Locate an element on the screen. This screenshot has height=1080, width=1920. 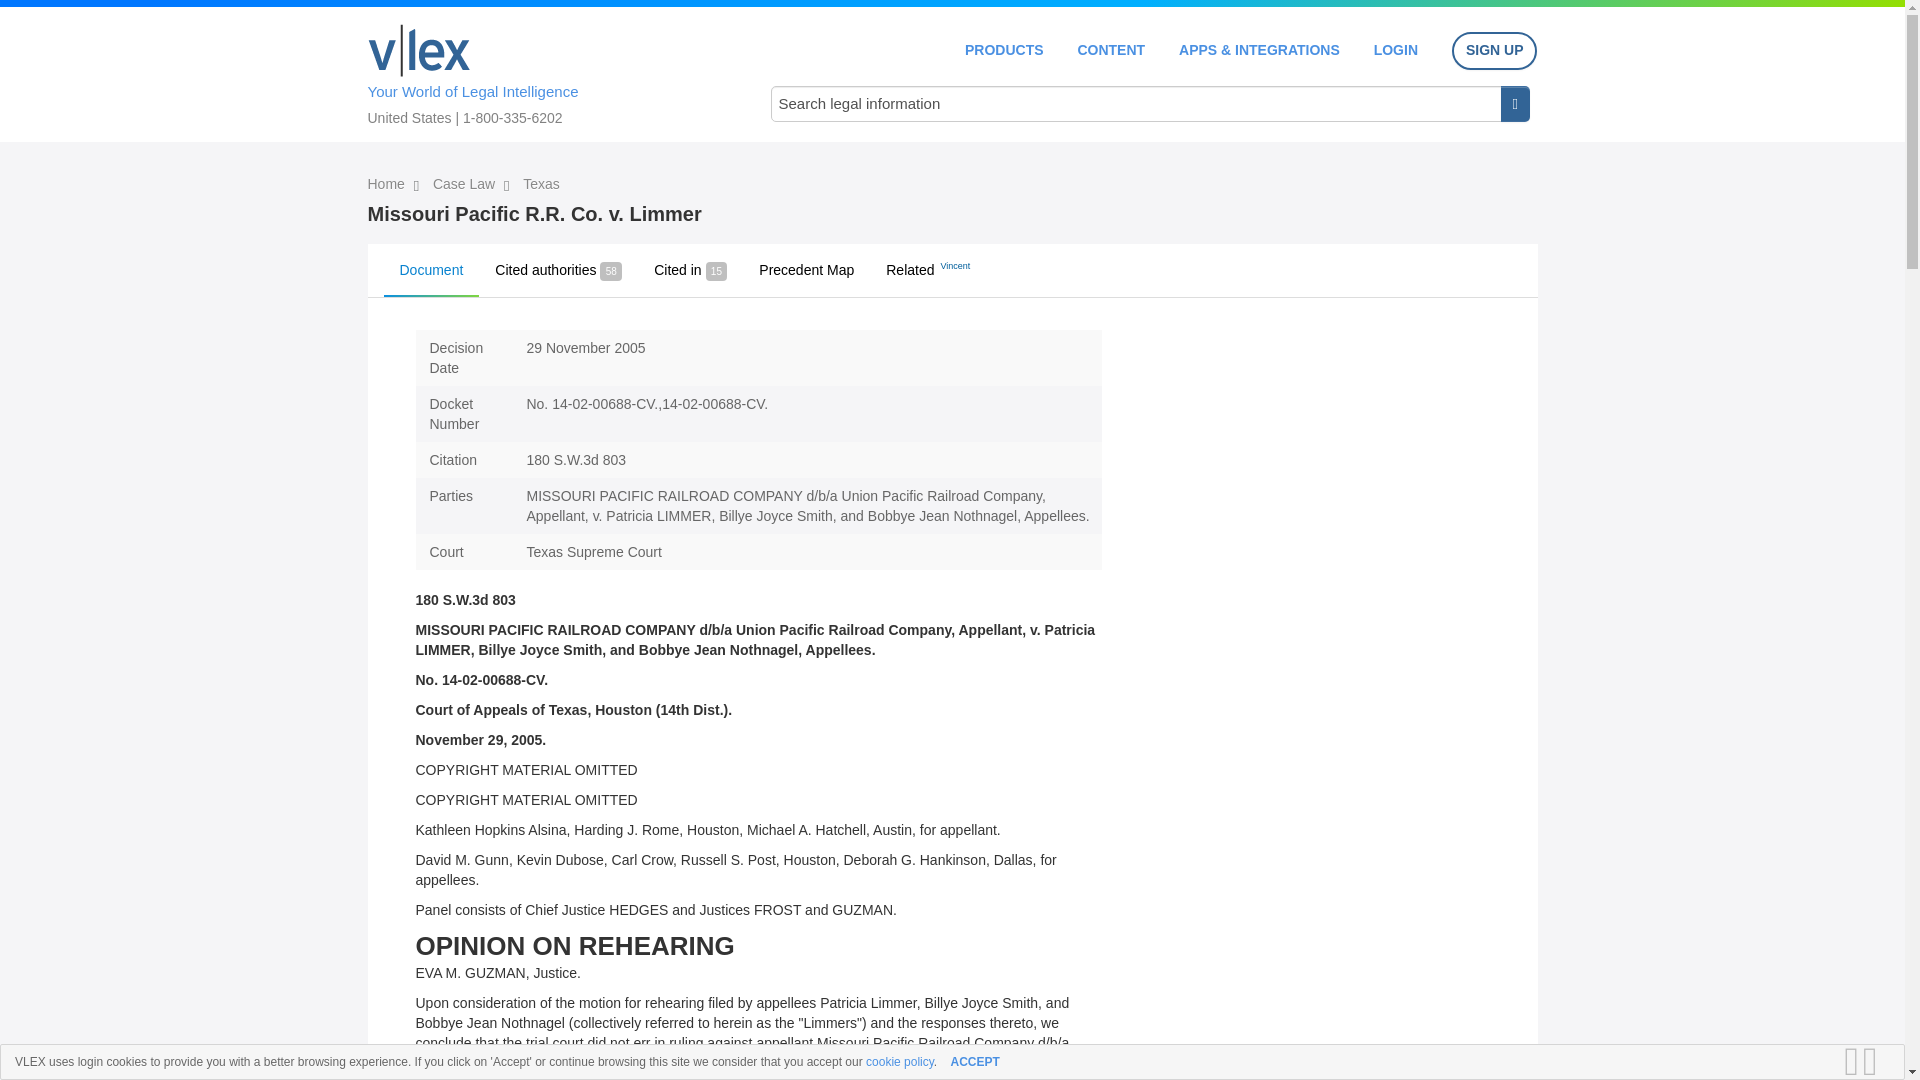
Home is located at coordinates (388, 184).